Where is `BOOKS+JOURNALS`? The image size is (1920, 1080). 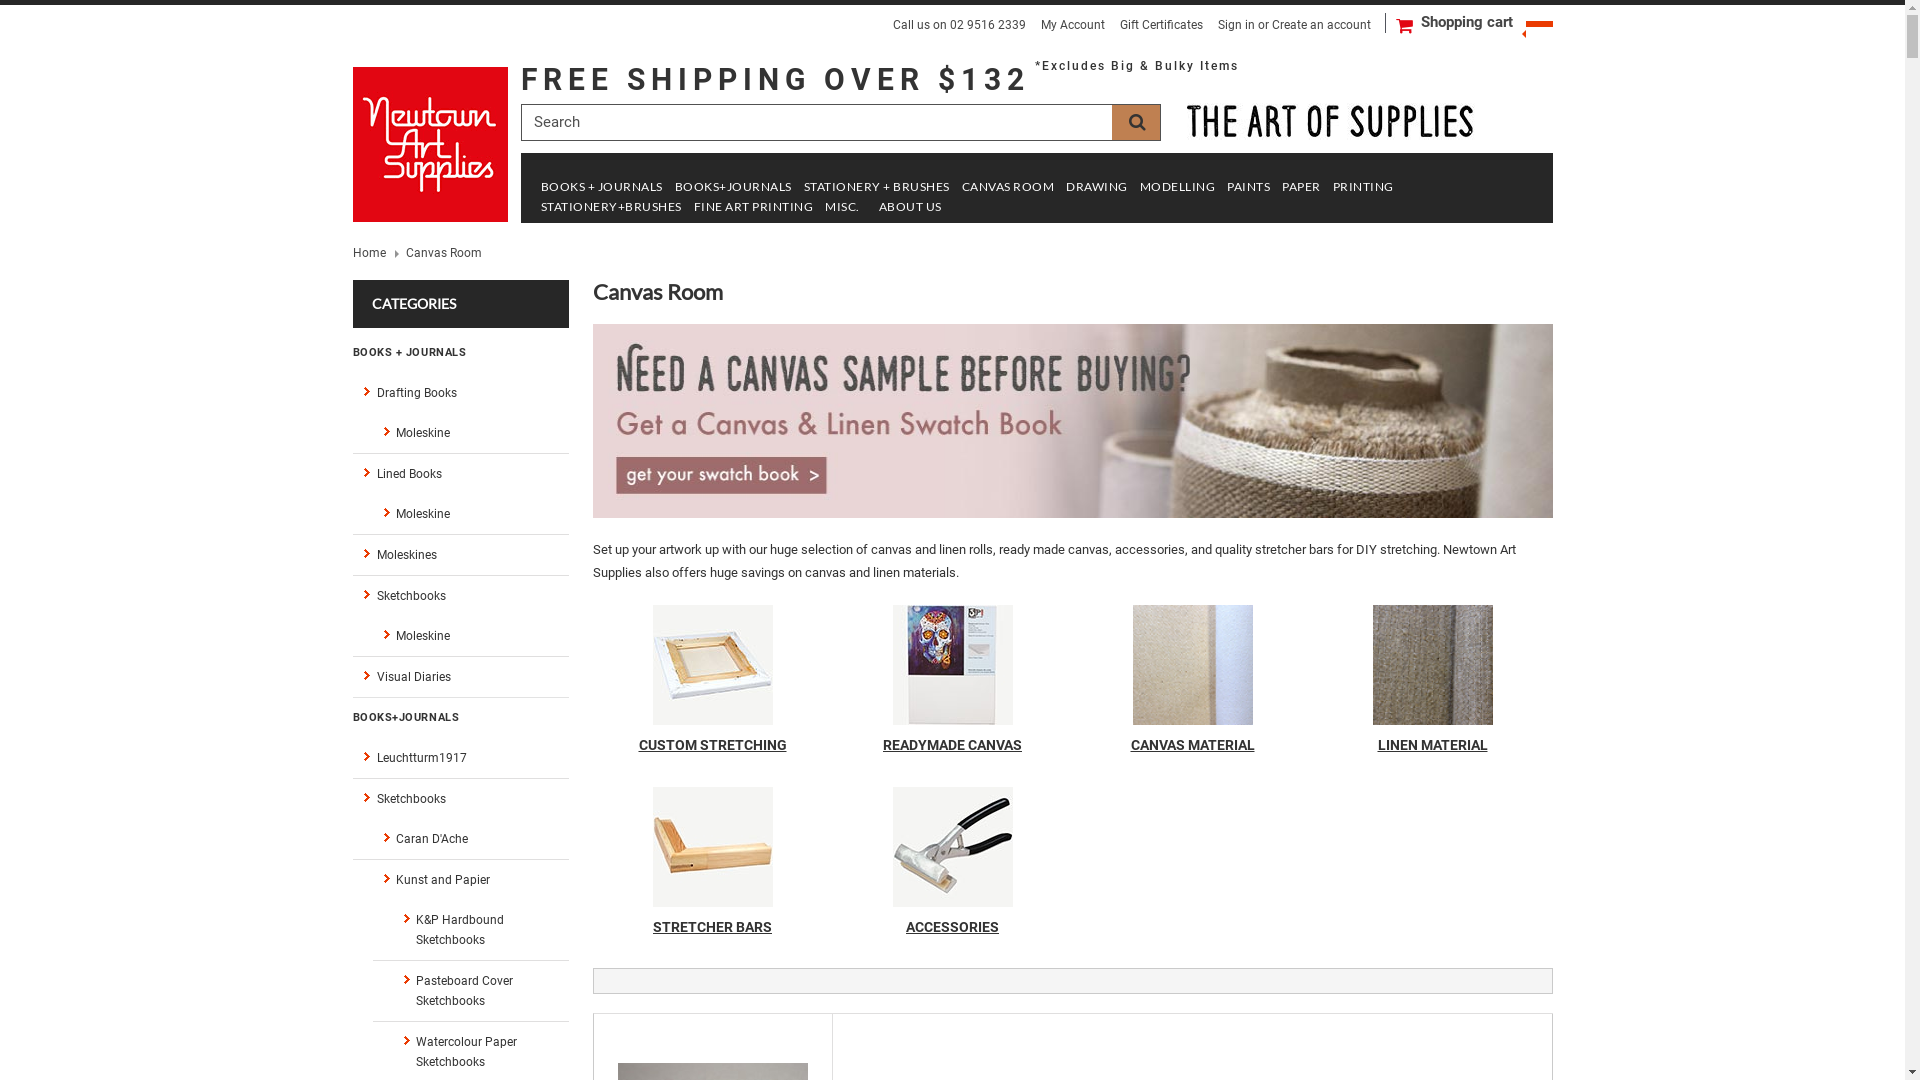 BOOKS+JOURNALS is located at coordinates (460, 718).